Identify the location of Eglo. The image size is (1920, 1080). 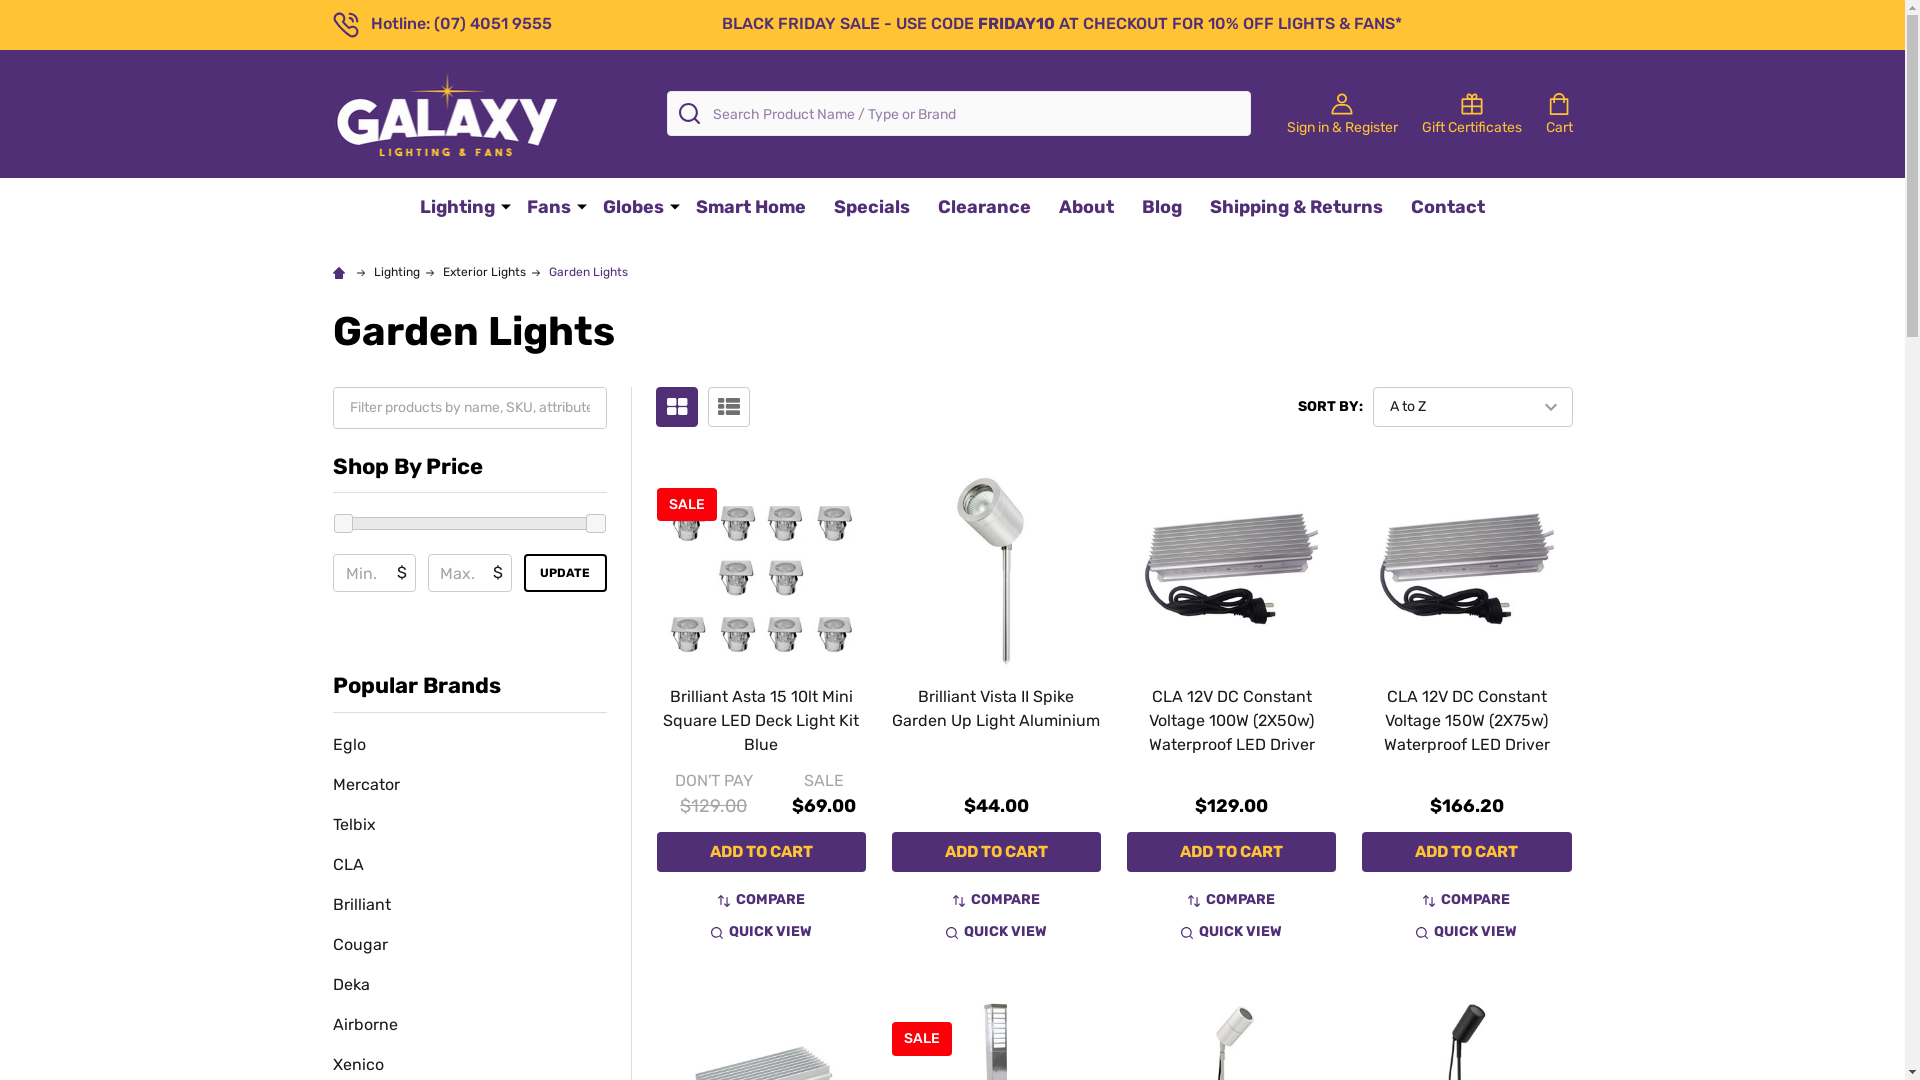
(469, 745).